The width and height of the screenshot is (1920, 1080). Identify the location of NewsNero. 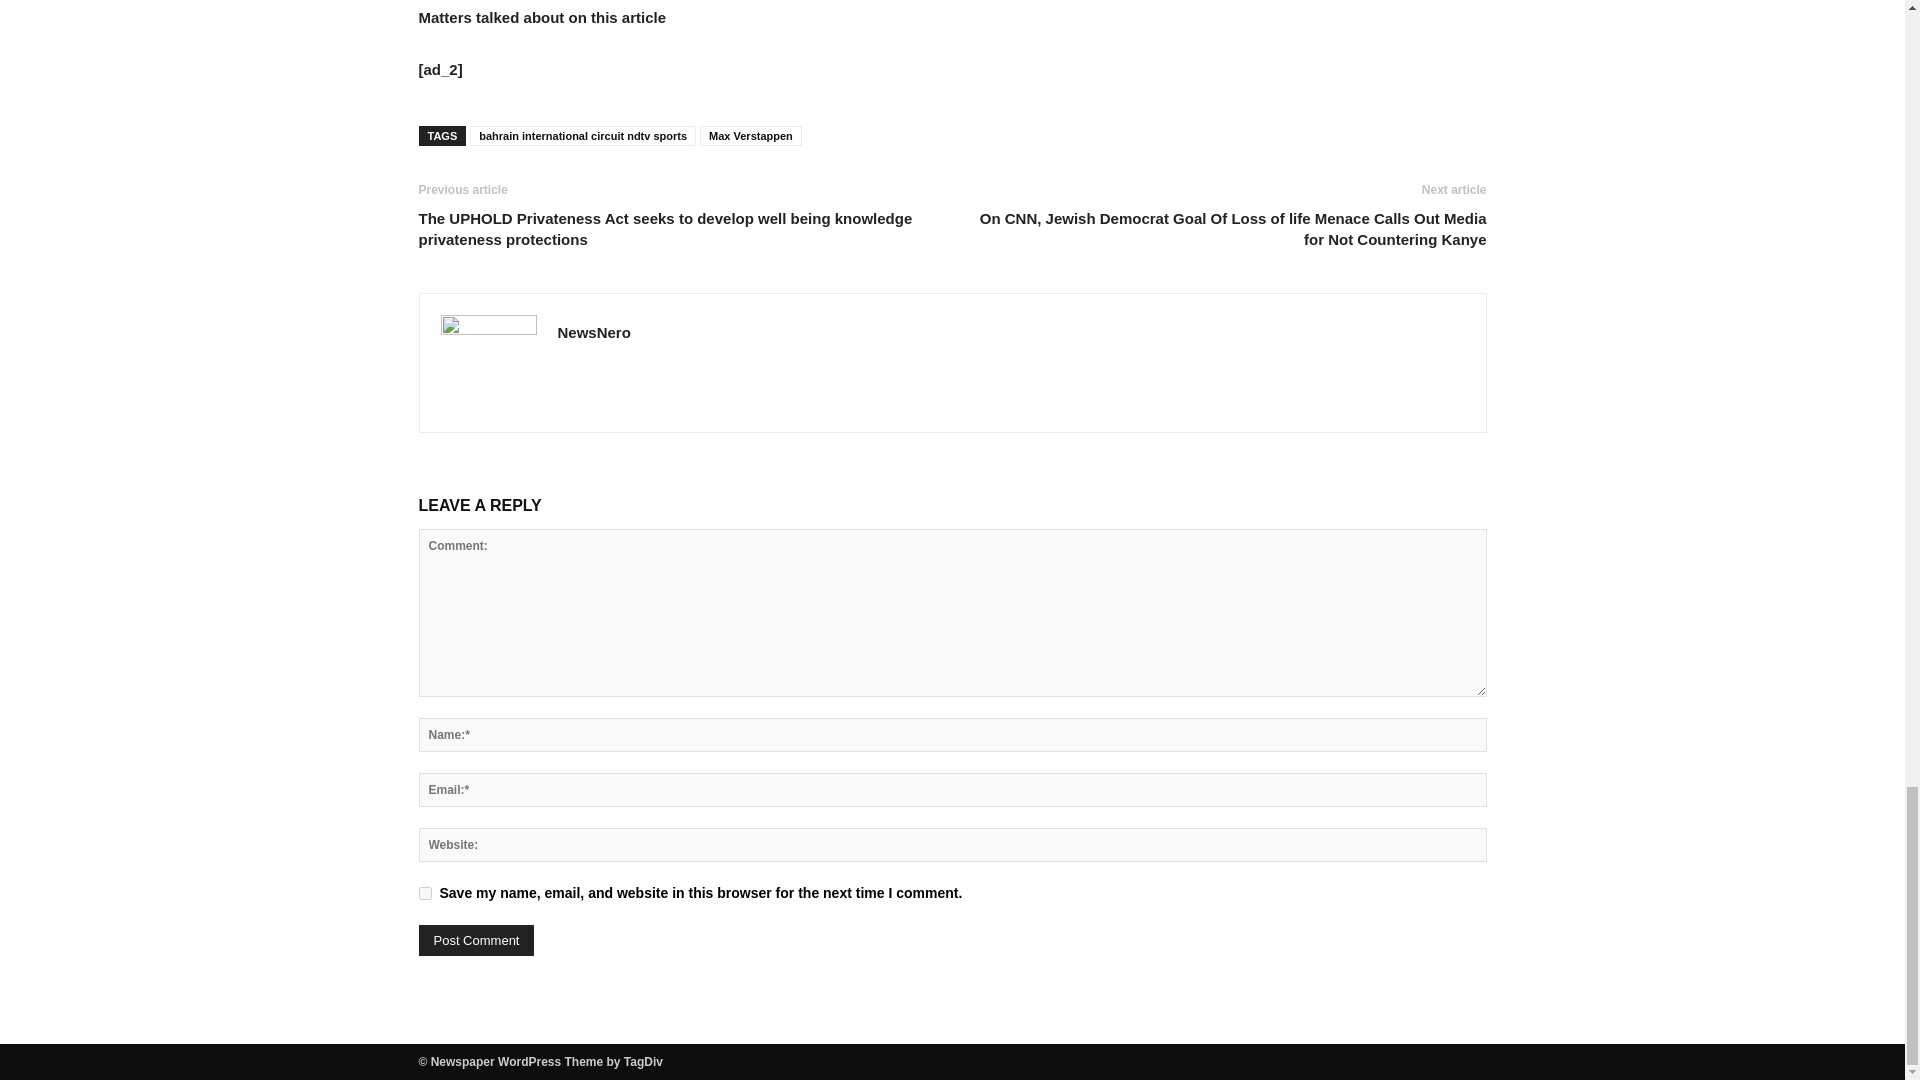
(594, 332).